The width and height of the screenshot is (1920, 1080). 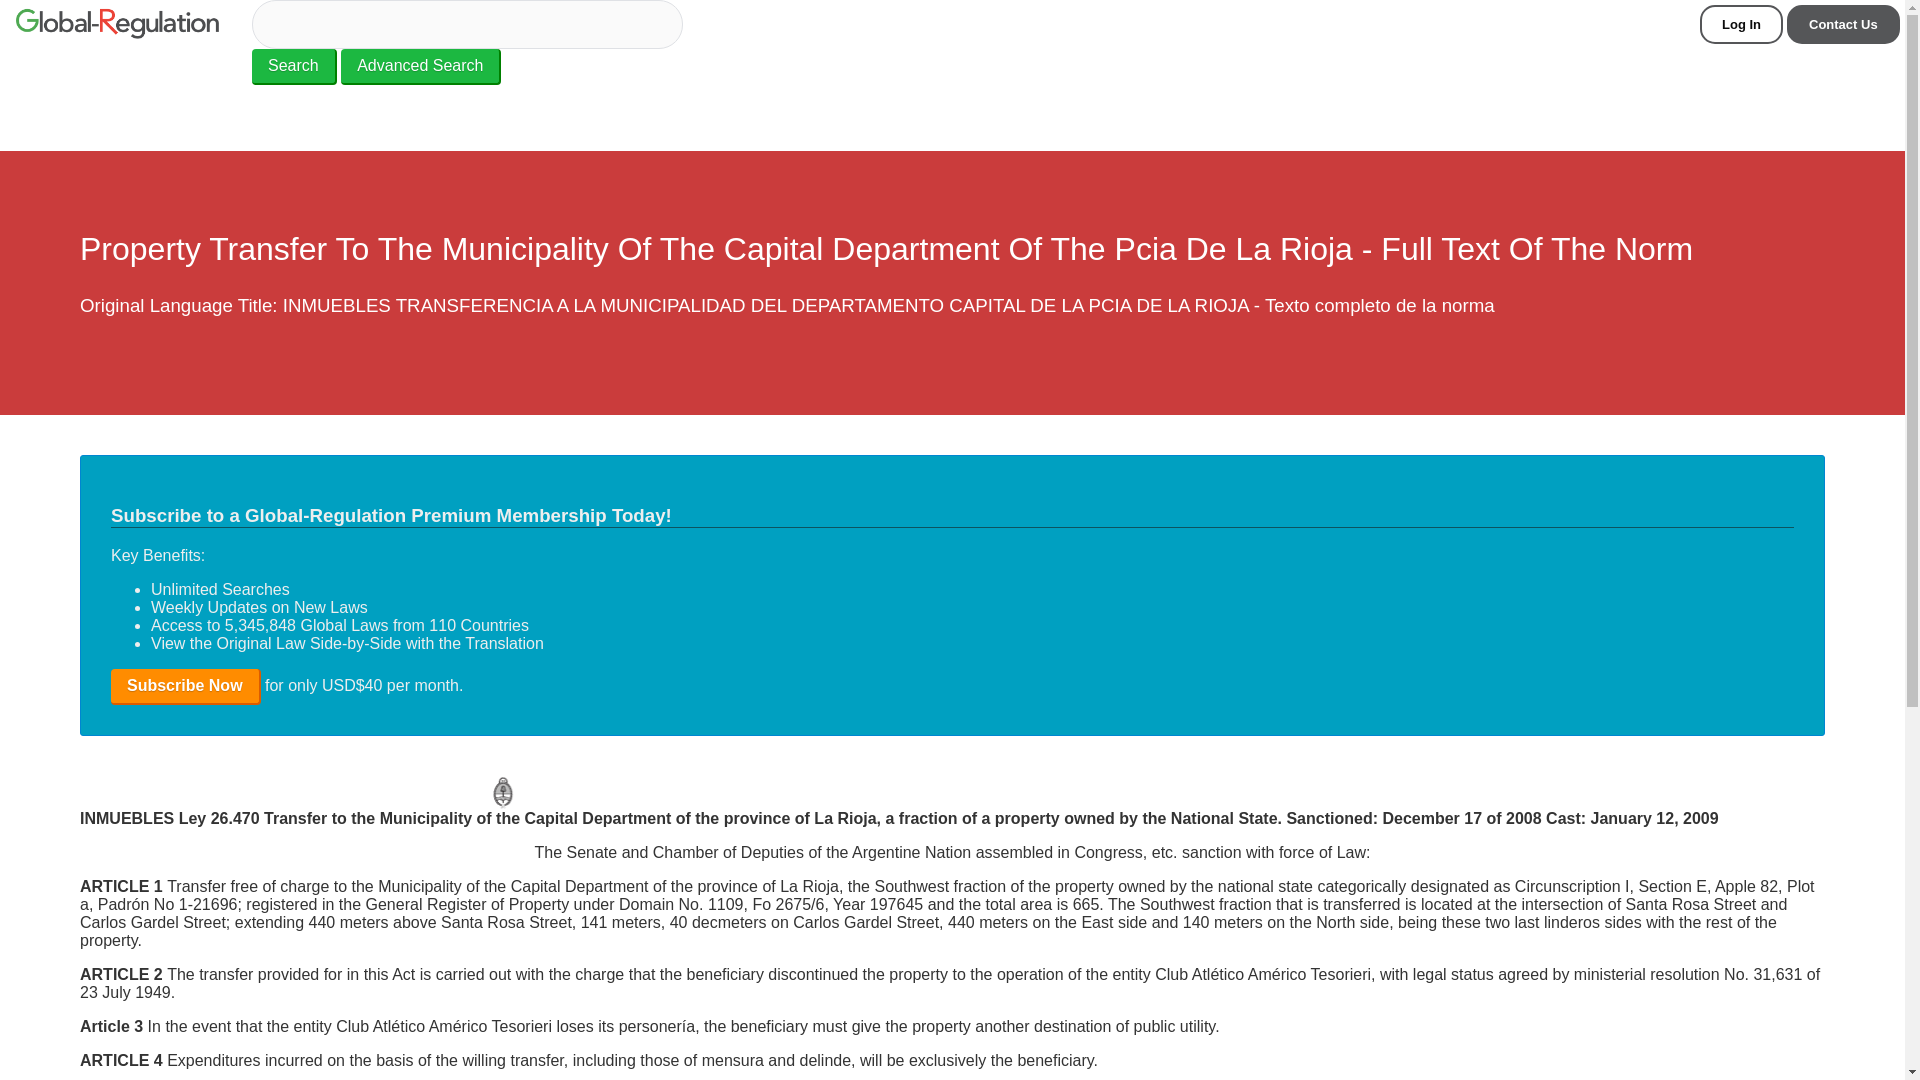 I want to click on Contact Us, so click(x=1844, y=24).